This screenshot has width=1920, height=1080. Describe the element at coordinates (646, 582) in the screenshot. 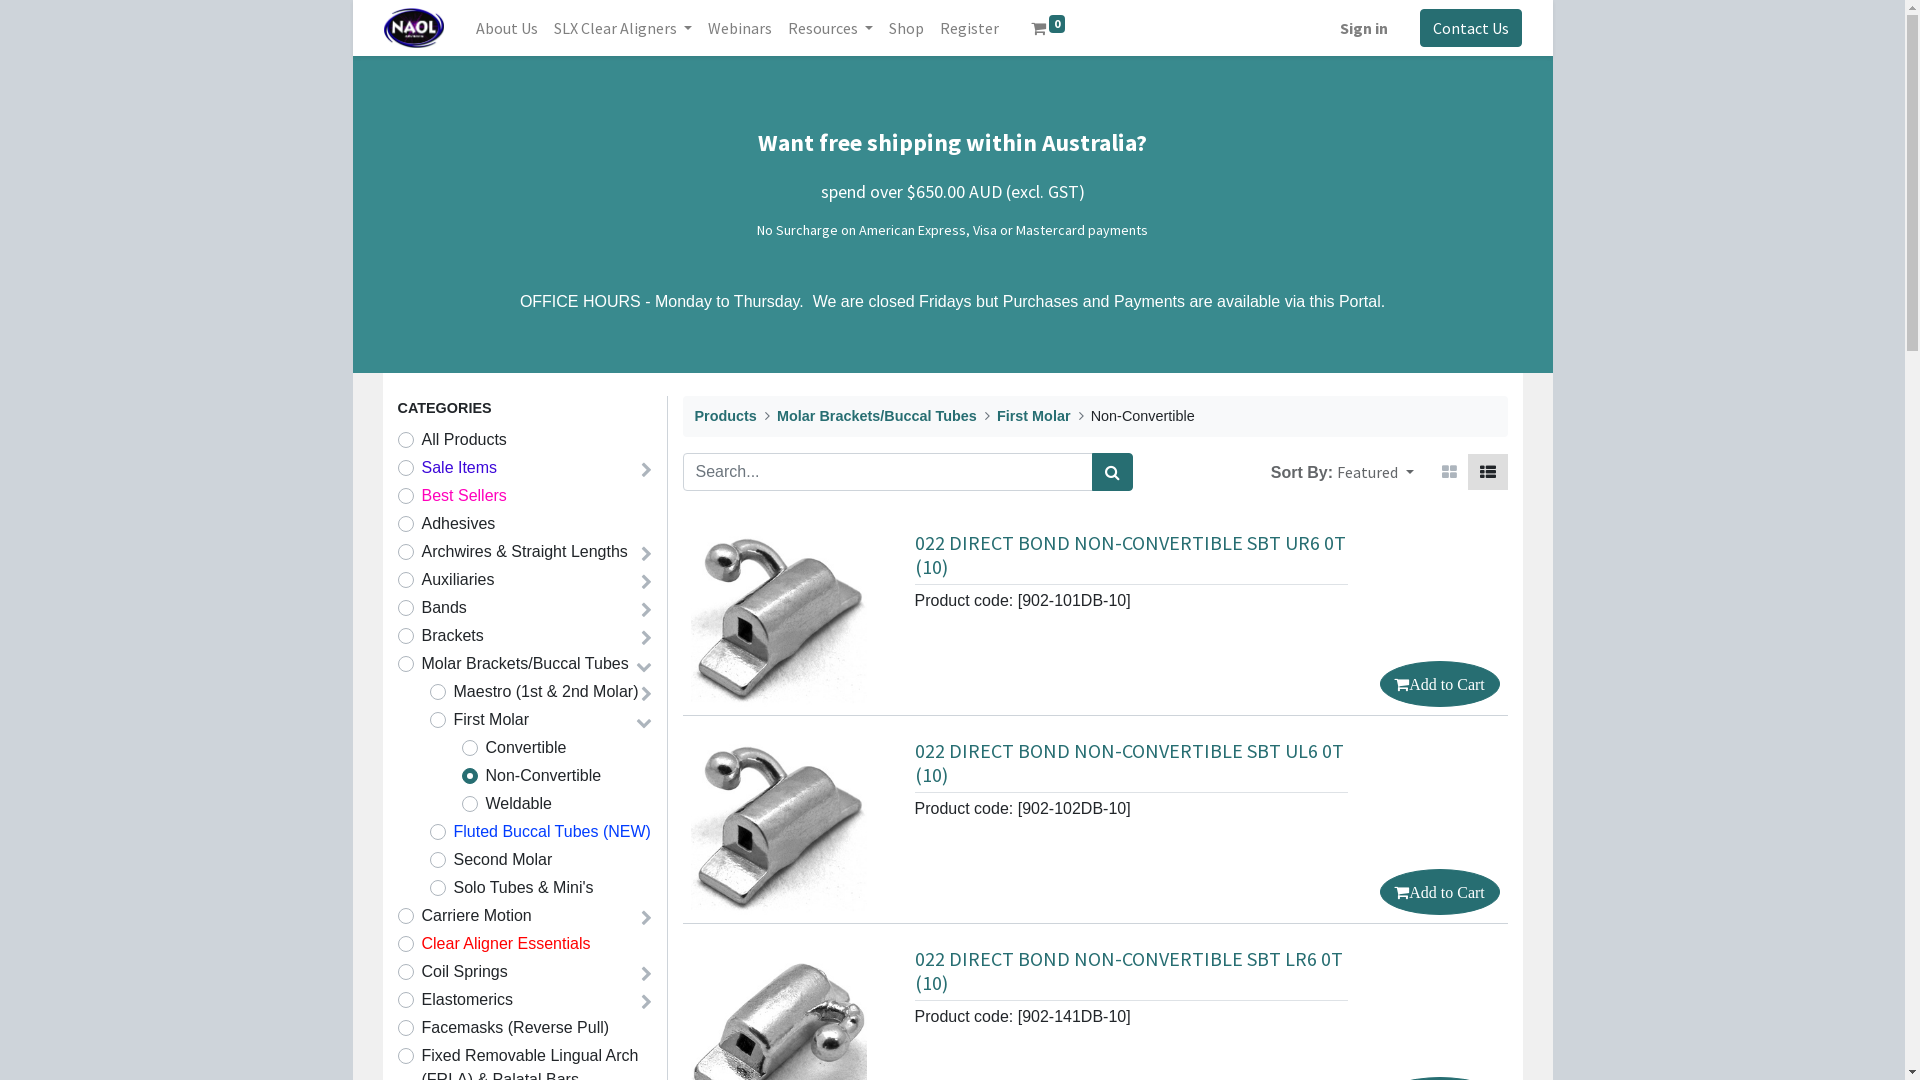

I see `Fold` at that location.